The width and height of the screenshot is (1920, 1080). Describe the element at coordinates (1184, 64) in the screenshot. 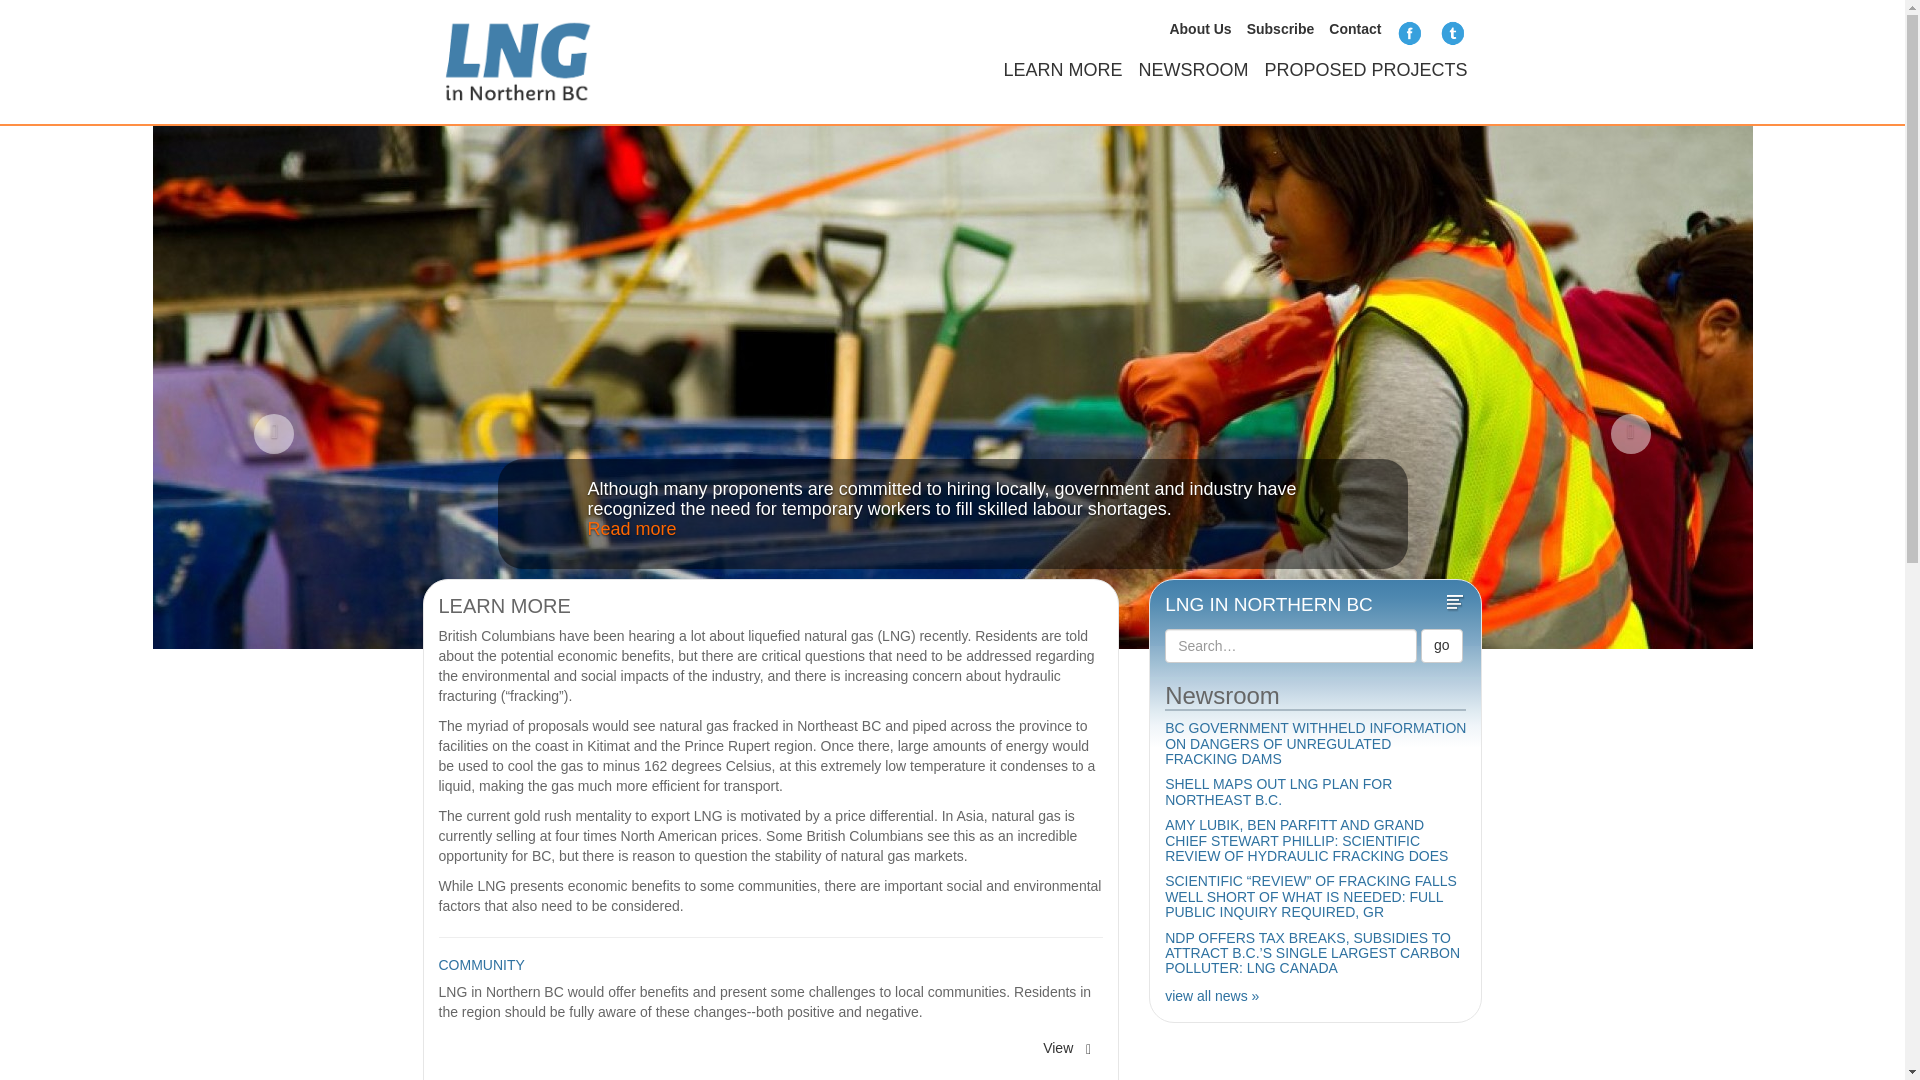

I see `NEWSROOM` at that location.